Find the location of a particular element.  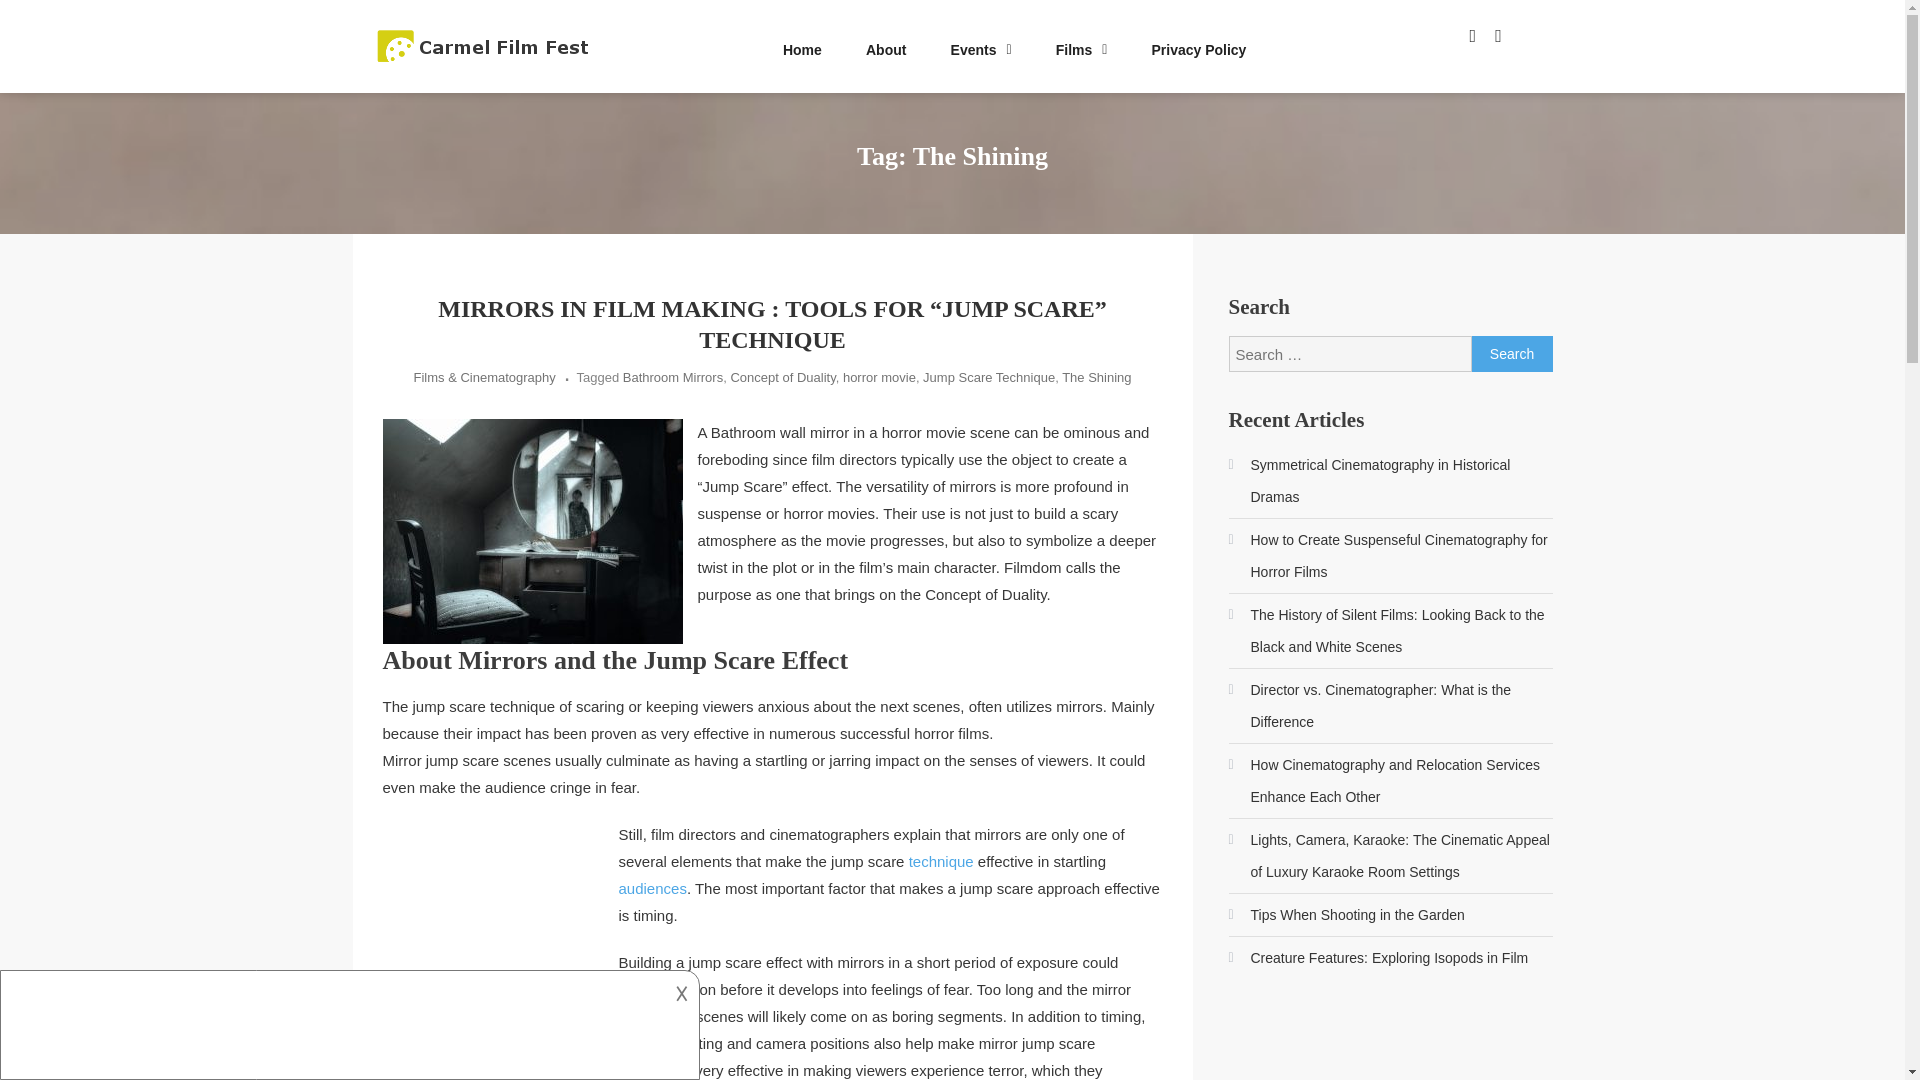

Concept of Duality is located at coordinates (782, 377).